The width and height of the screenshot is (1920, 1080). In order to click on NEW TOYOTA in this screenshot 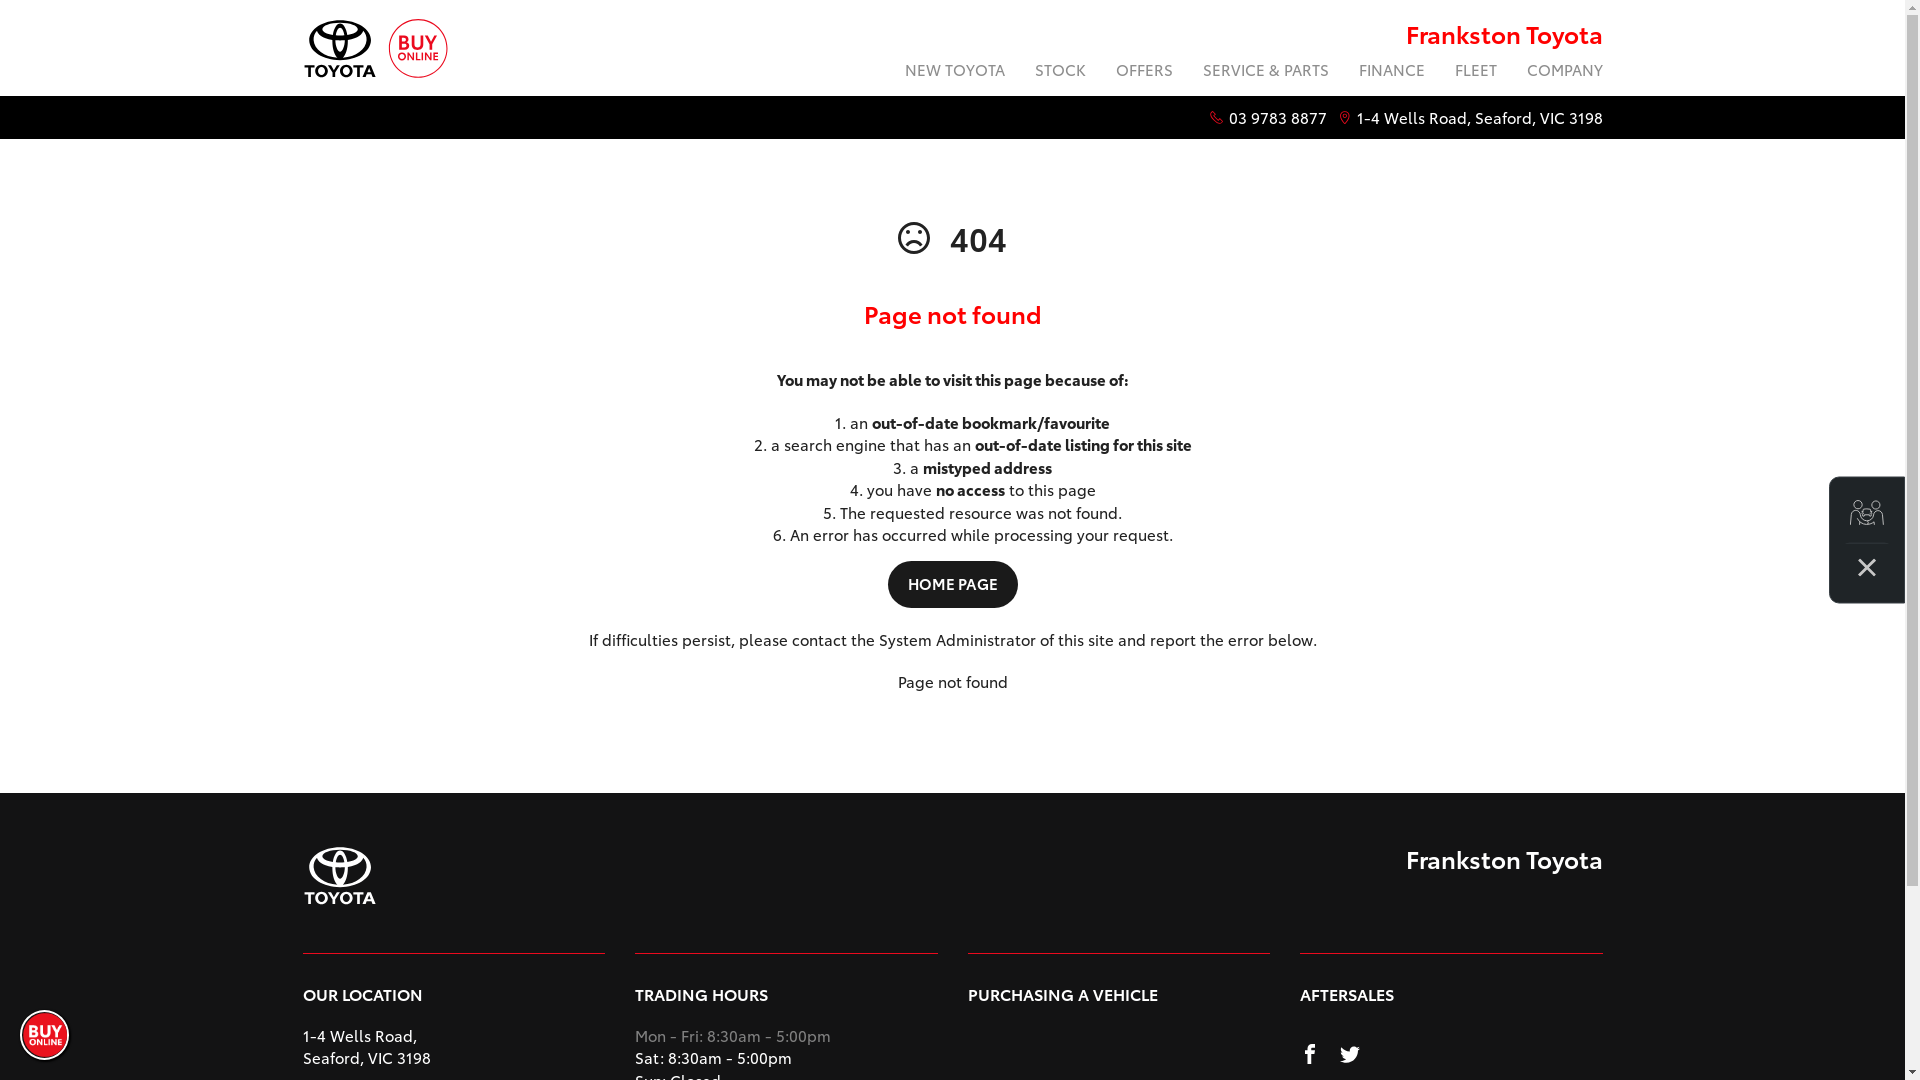, I will do `click(955, 72)`.